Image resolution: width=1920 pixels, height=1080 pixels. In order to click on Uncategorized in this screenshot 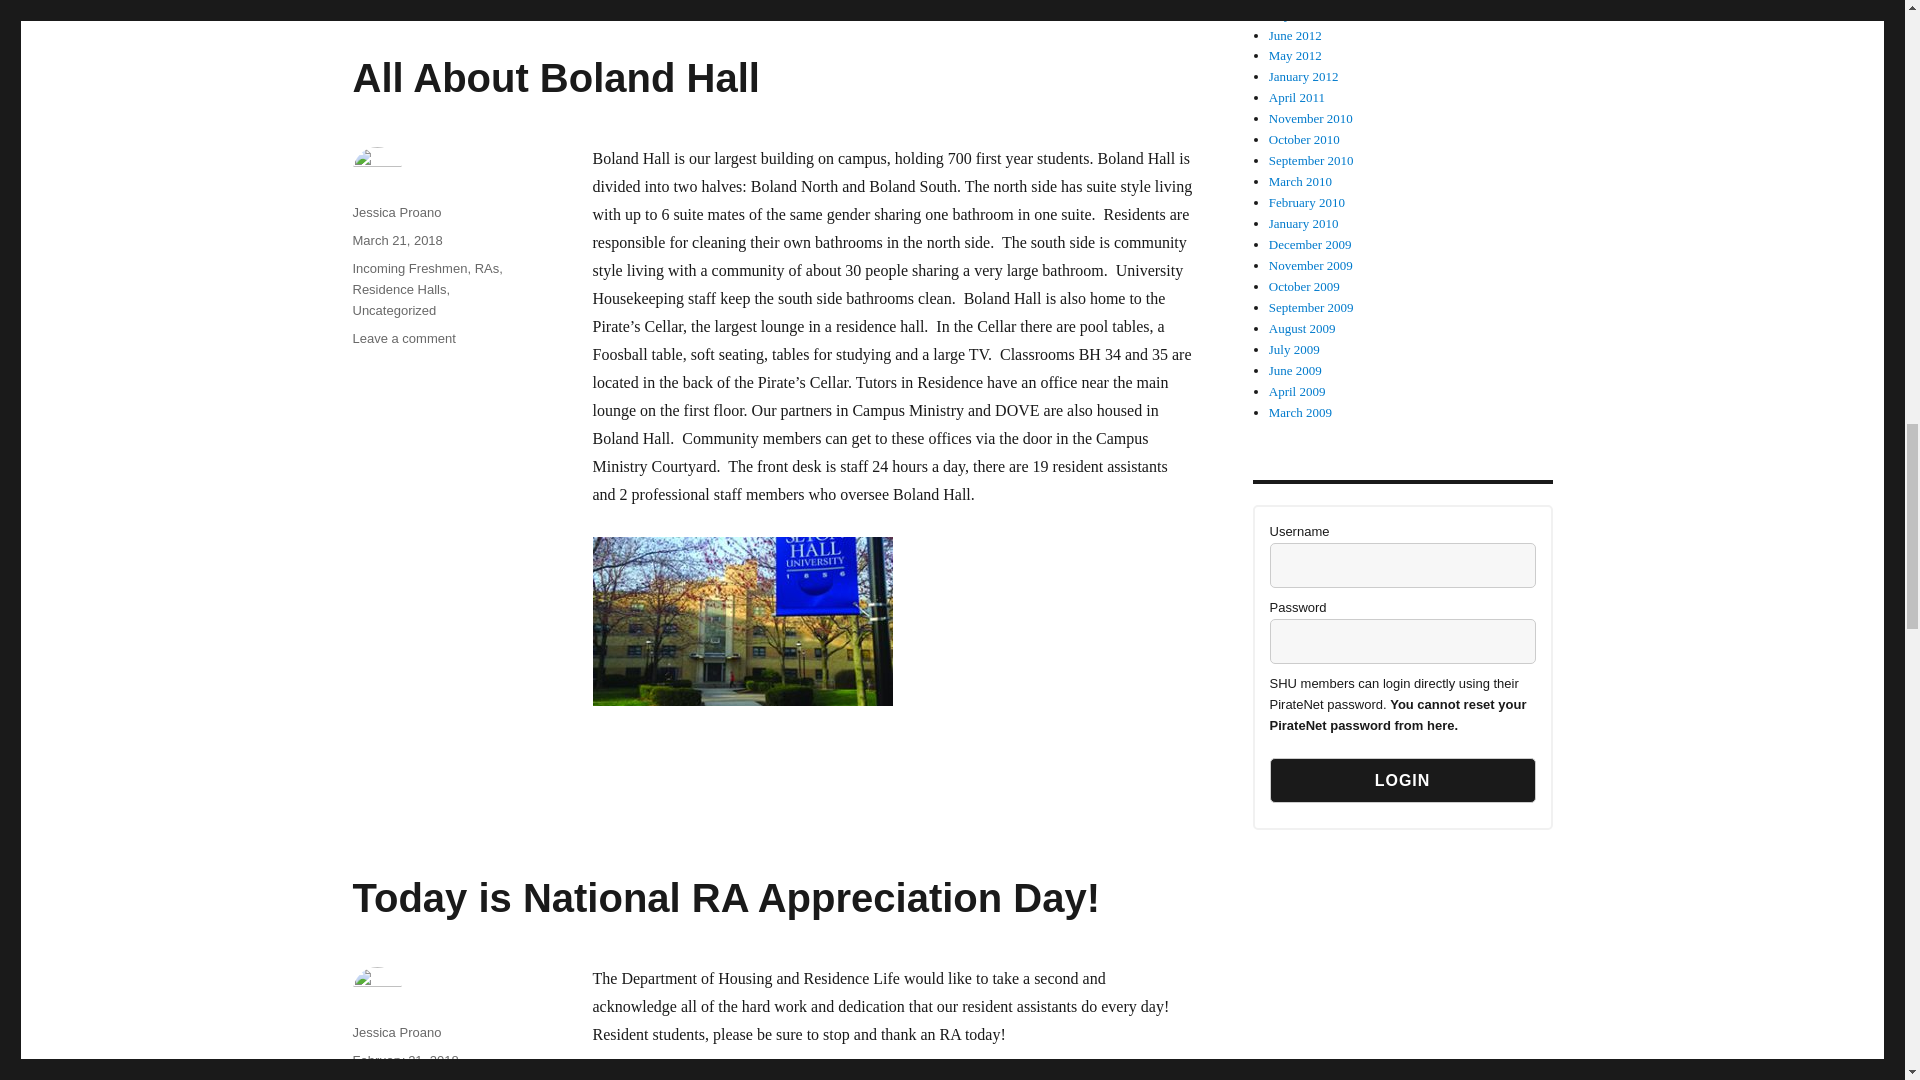, I will do `click(408, 268)`.